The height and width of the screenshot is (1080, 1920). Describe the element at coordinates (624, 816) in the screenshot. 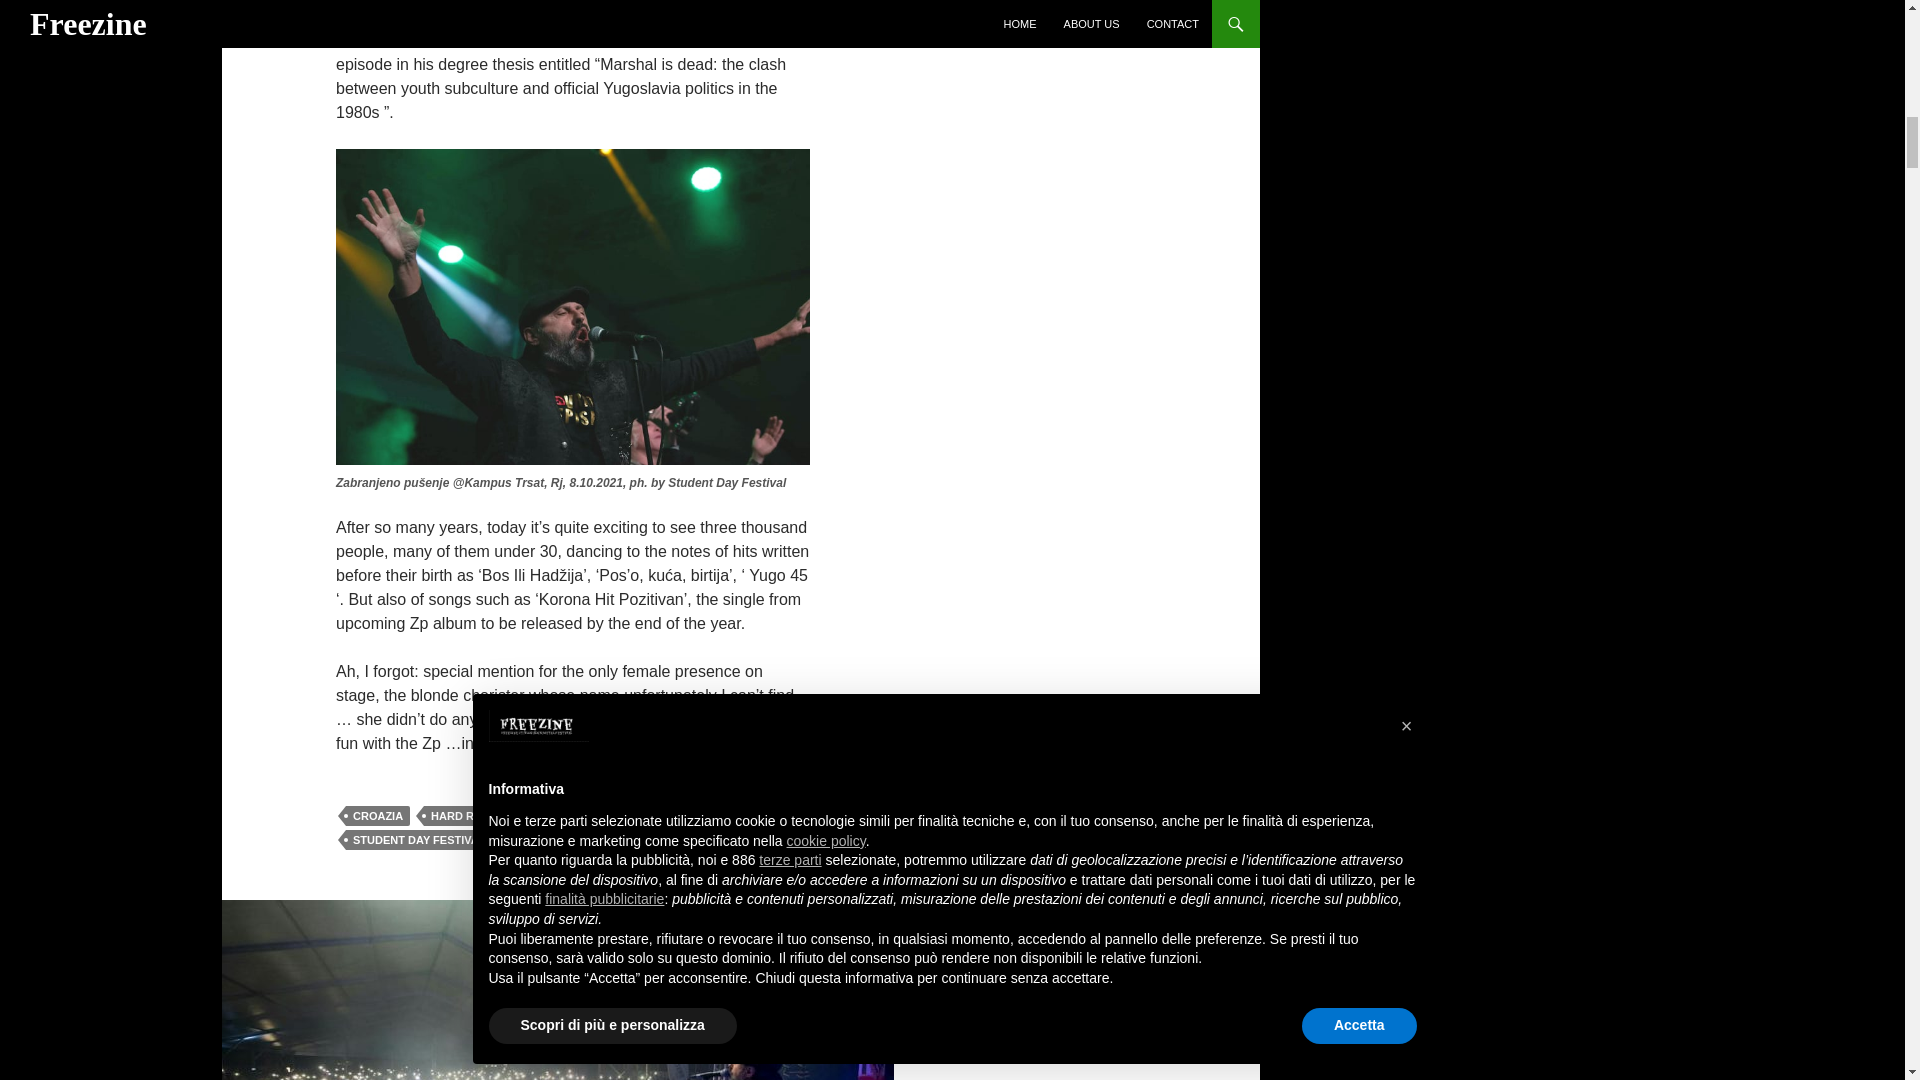

I see `SARAJEVO` at that location.